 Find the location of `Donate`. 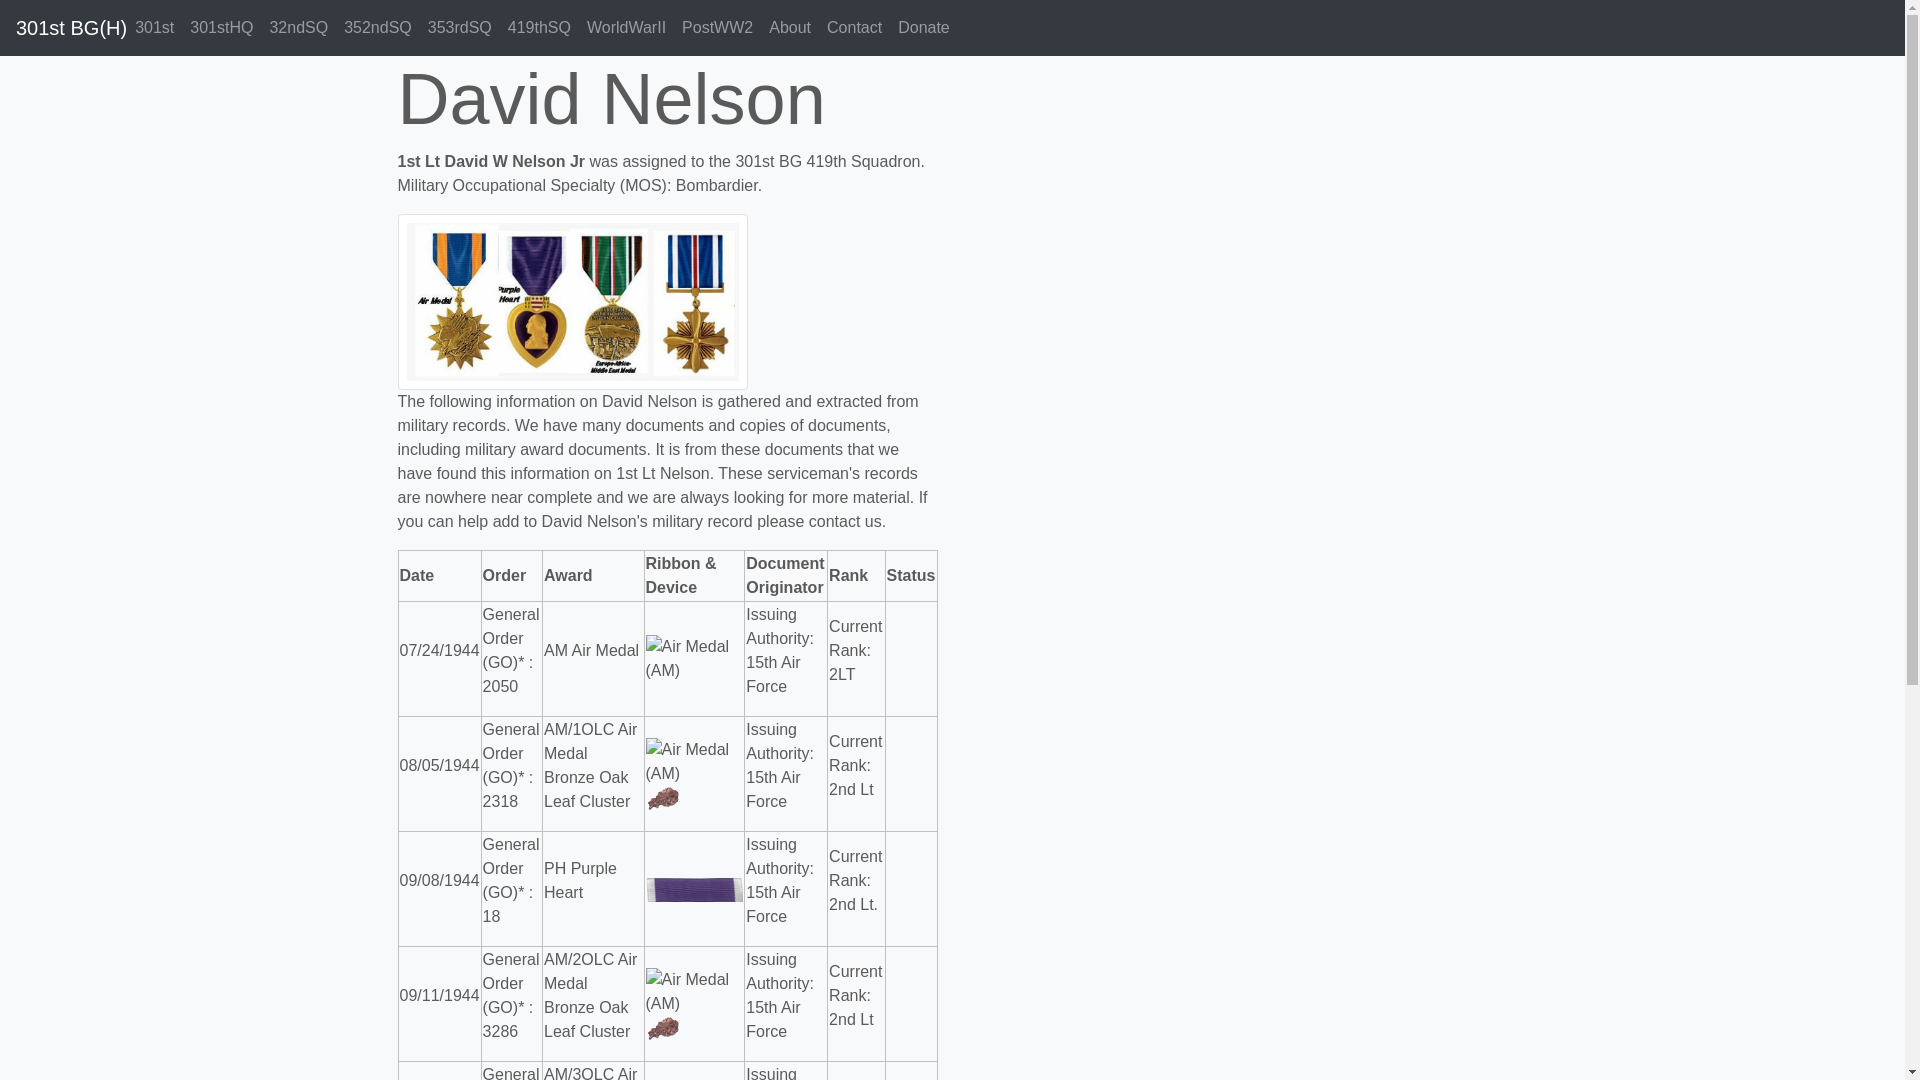

Donate is located at coordinates (924, 28).